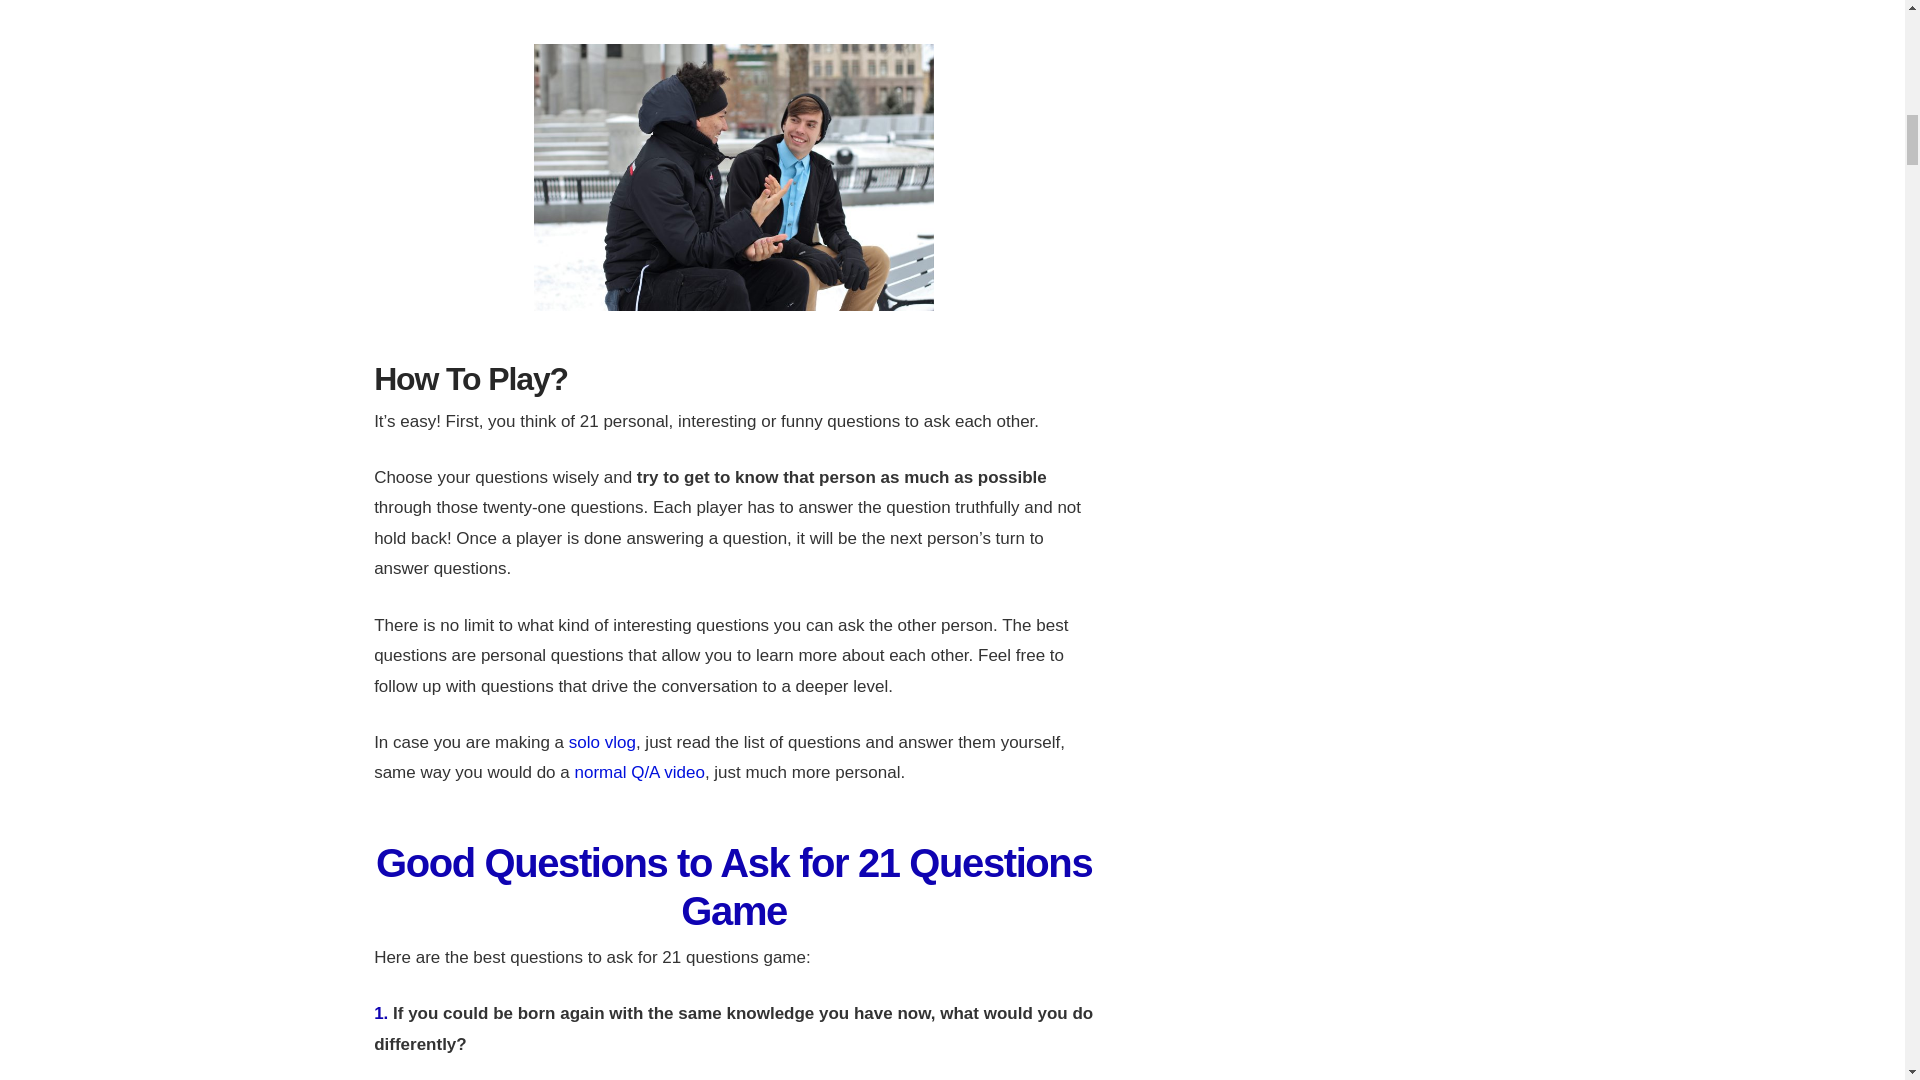 Image resolution: width=1920 pixels, height=1080 pixels. I want to click on solo vlog, so click(602, 742).